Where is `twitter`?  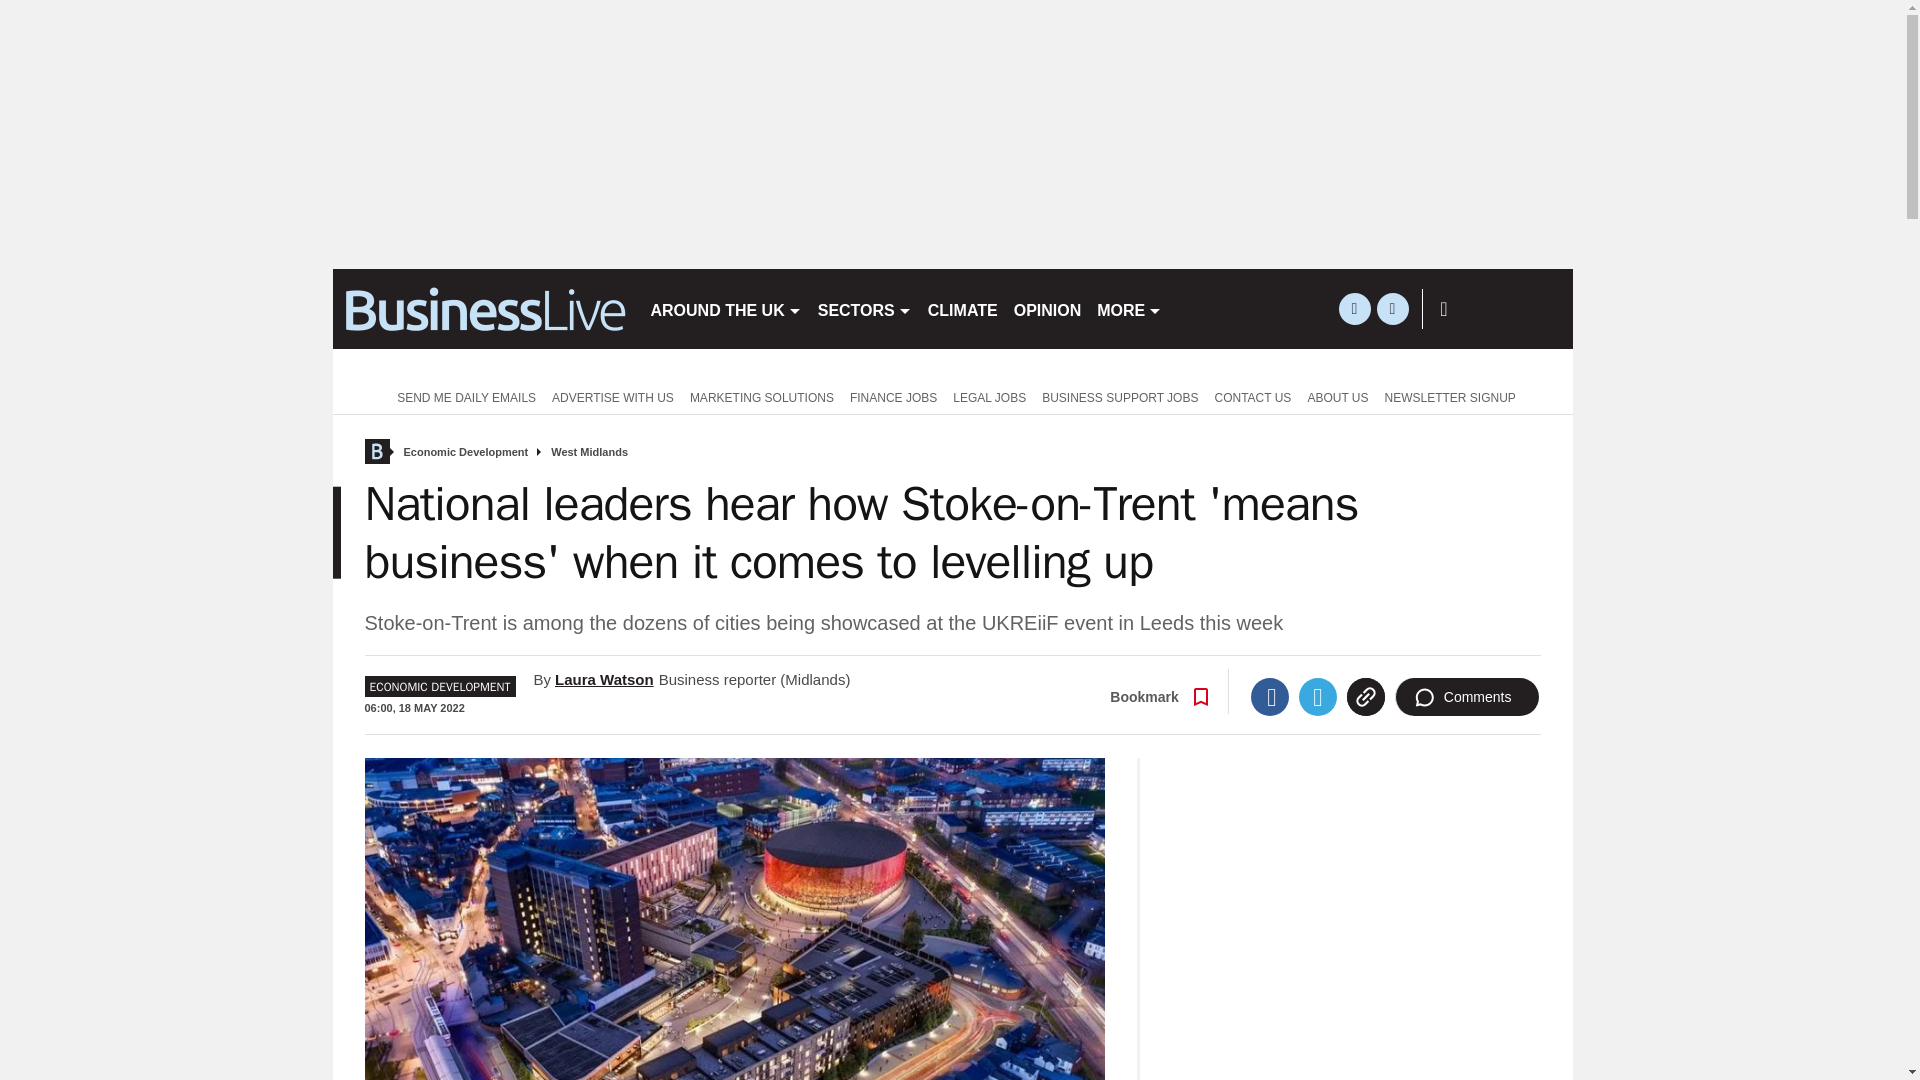 twitter is located at coordinates (1354, 308).